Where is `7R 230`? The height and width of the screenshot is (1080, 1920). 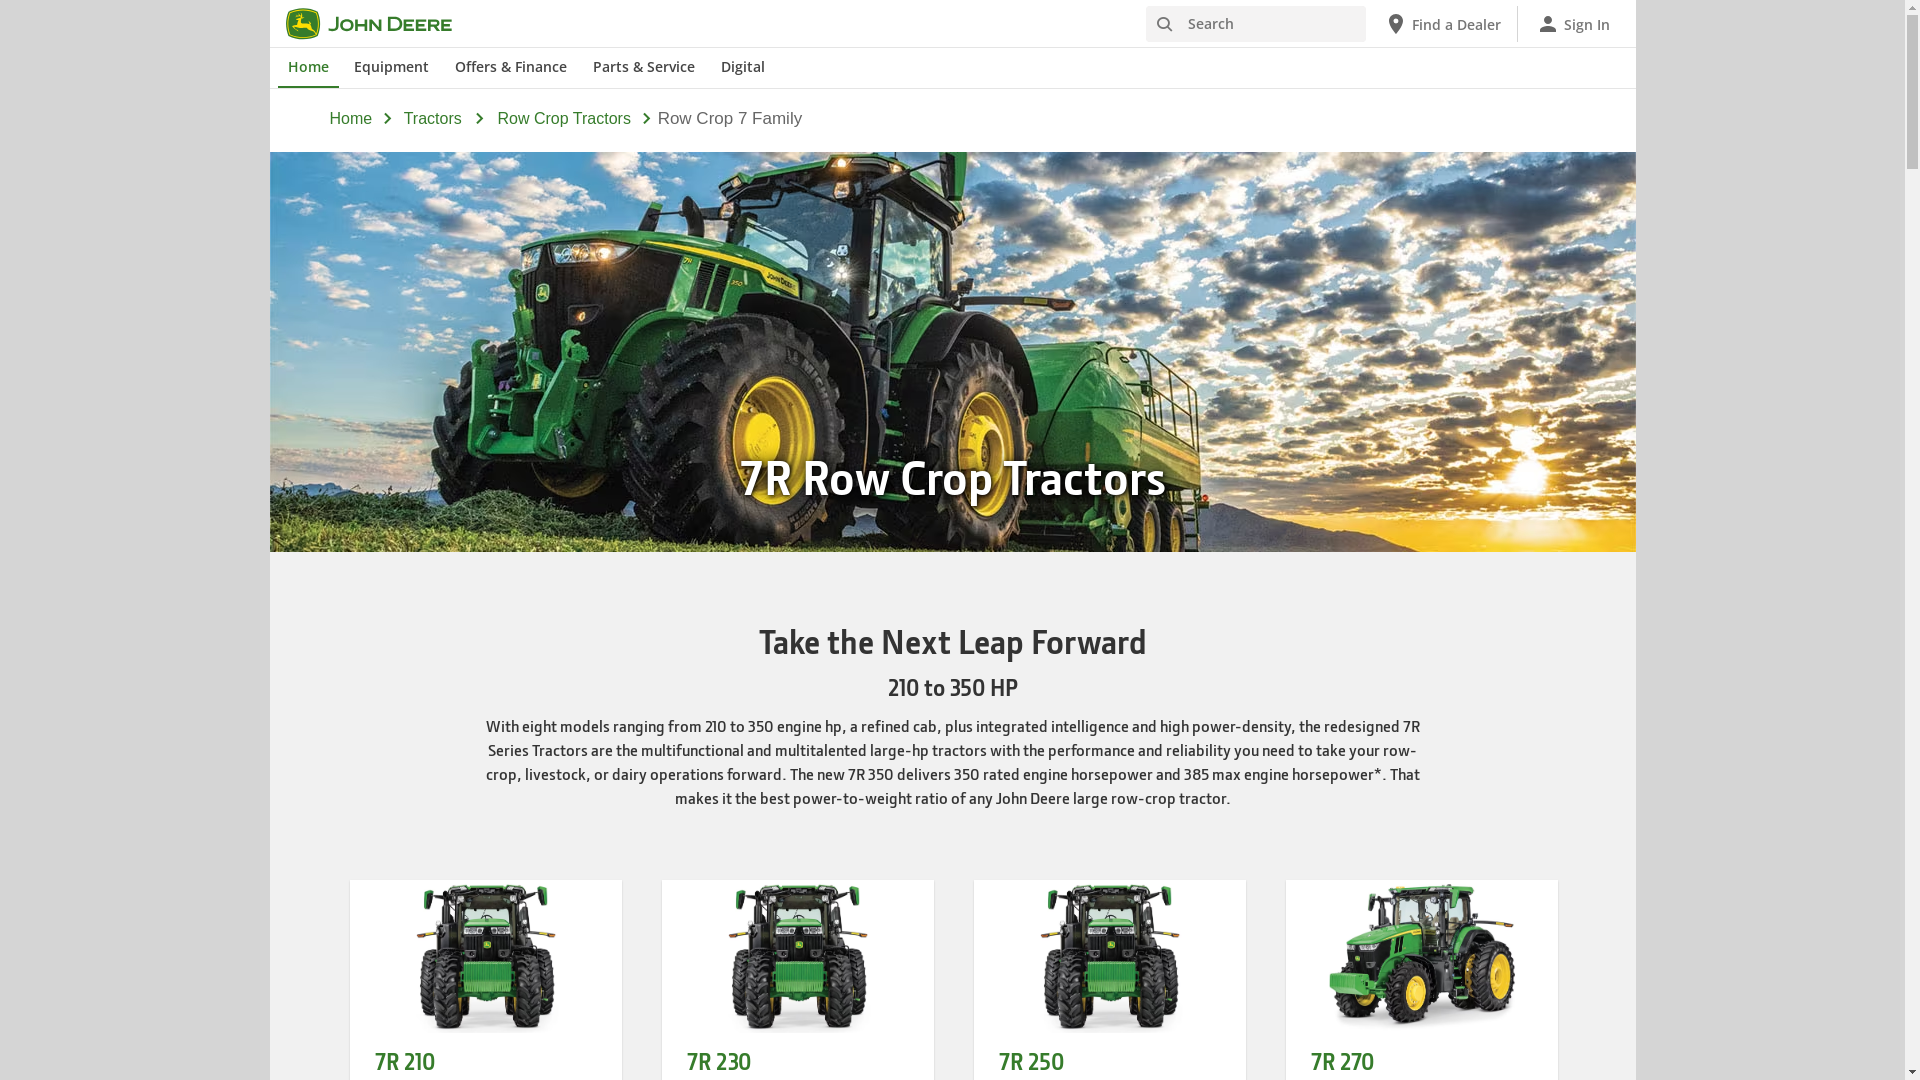
7R 230 is located at coordinates (718, 1062).